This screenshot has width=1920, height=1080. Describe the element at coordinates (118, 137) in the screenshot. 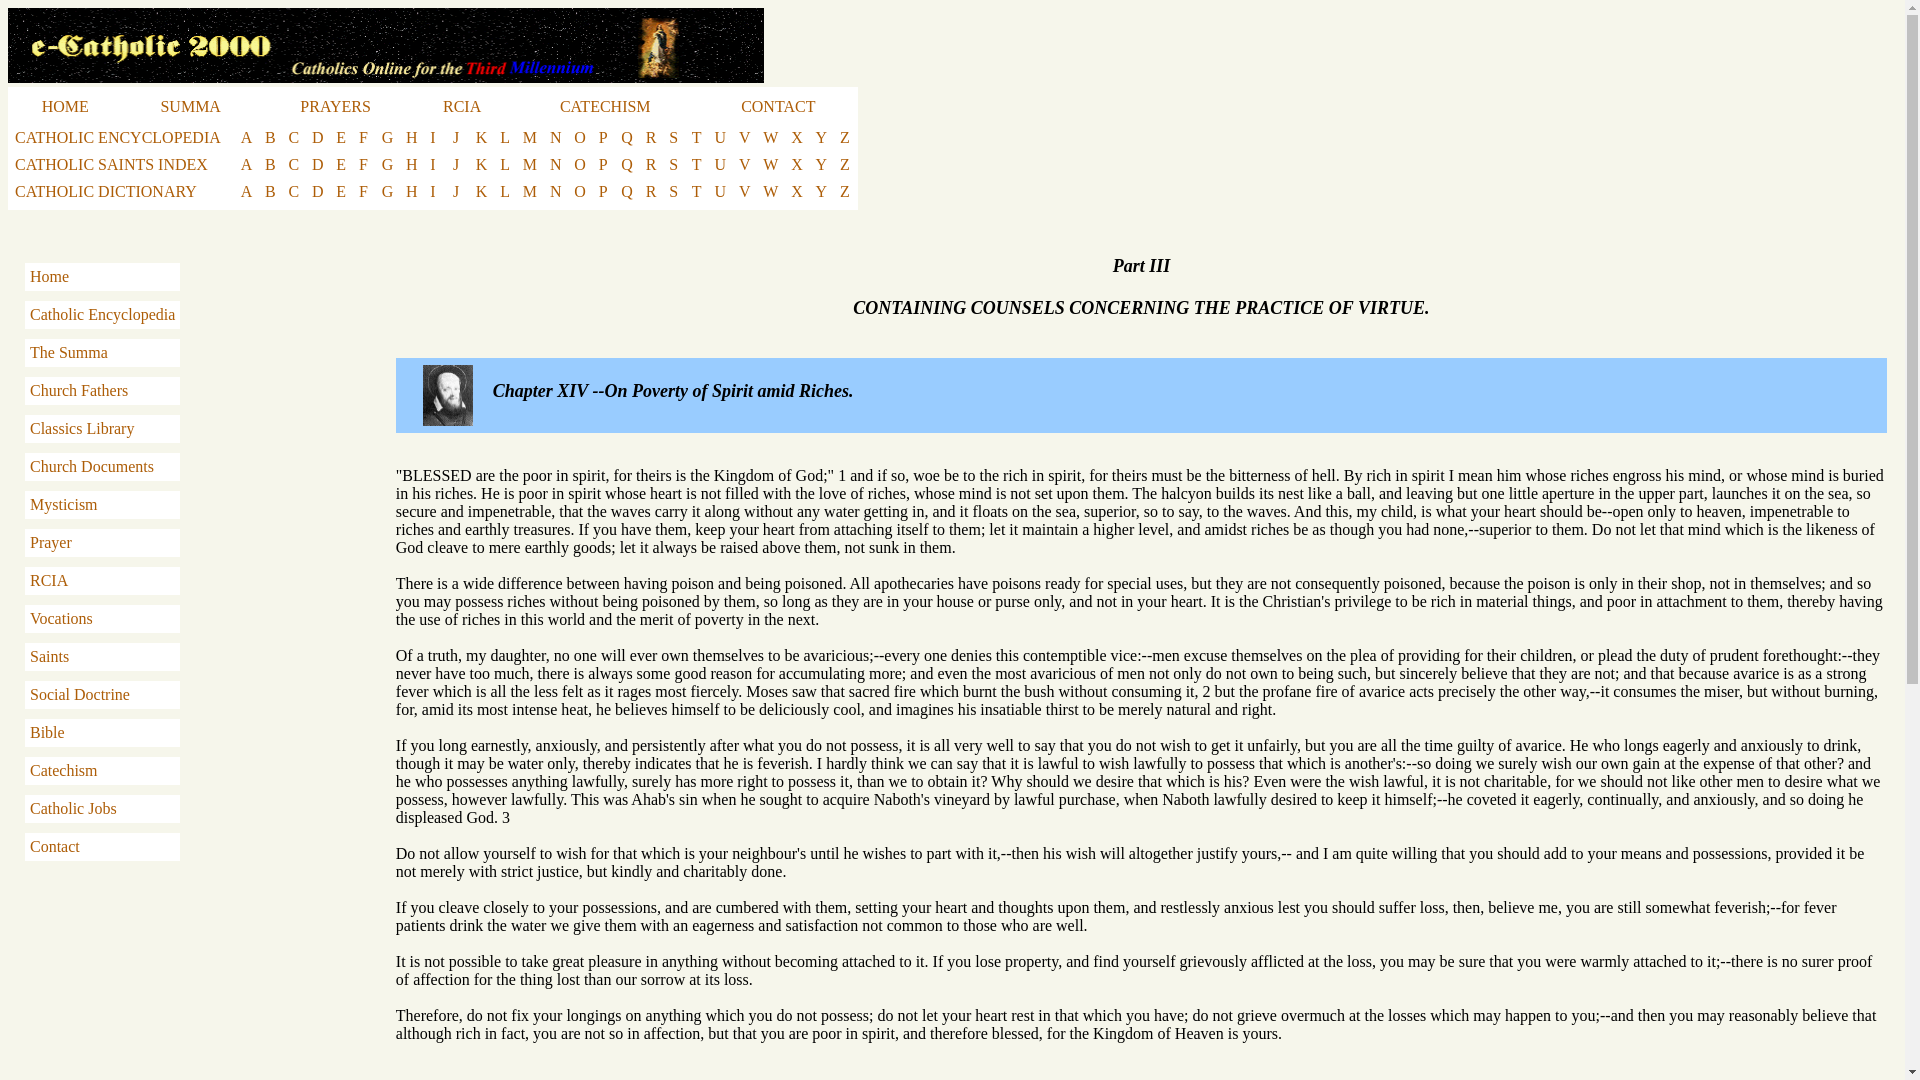

I see `CATHOLIC ENCYCLOPEDIA` at that location.